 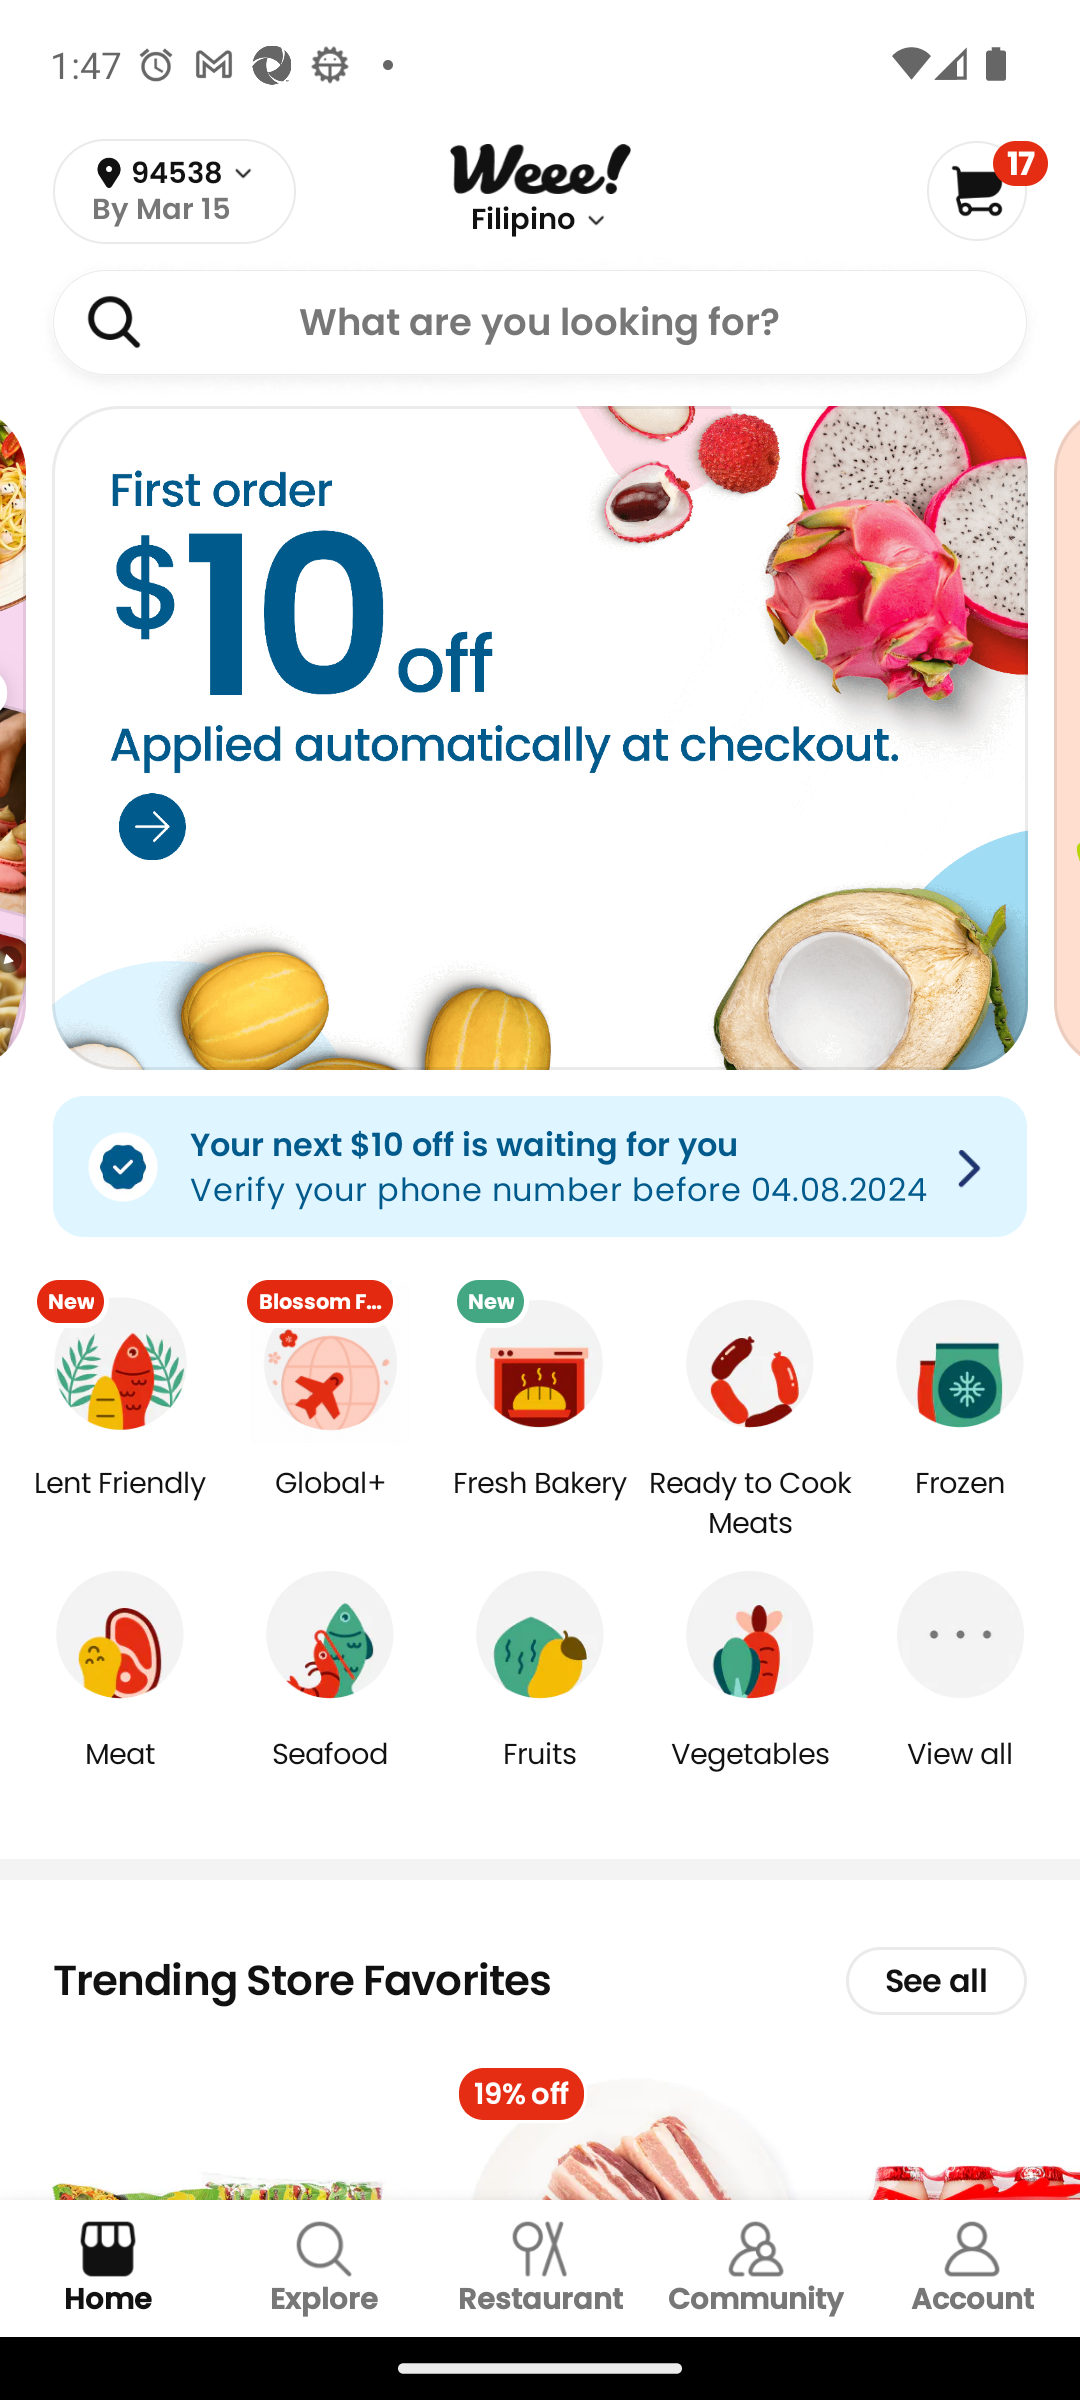 I want to click on Account, so click(x=972, y=2268).